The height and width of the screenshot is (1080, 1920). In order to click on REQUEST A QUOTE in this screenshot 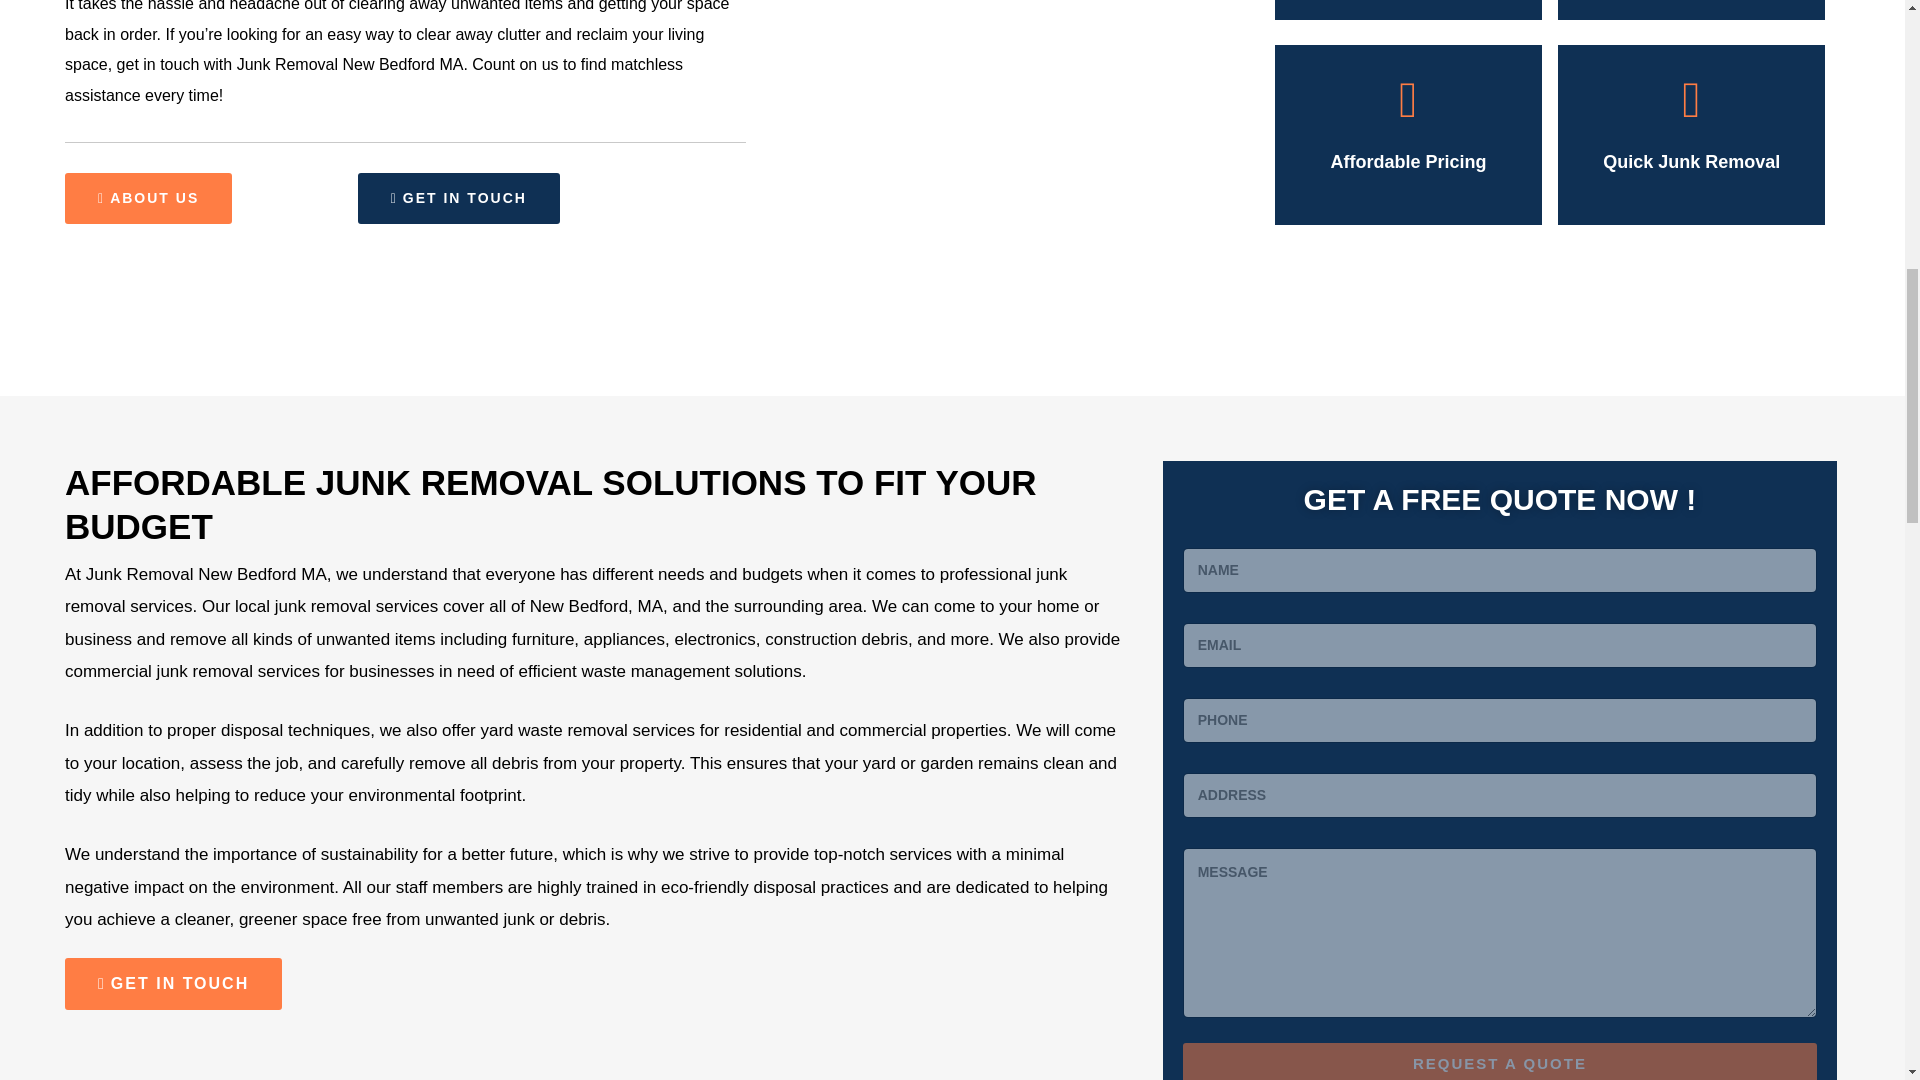, I will do `click(1500, 1062)`.